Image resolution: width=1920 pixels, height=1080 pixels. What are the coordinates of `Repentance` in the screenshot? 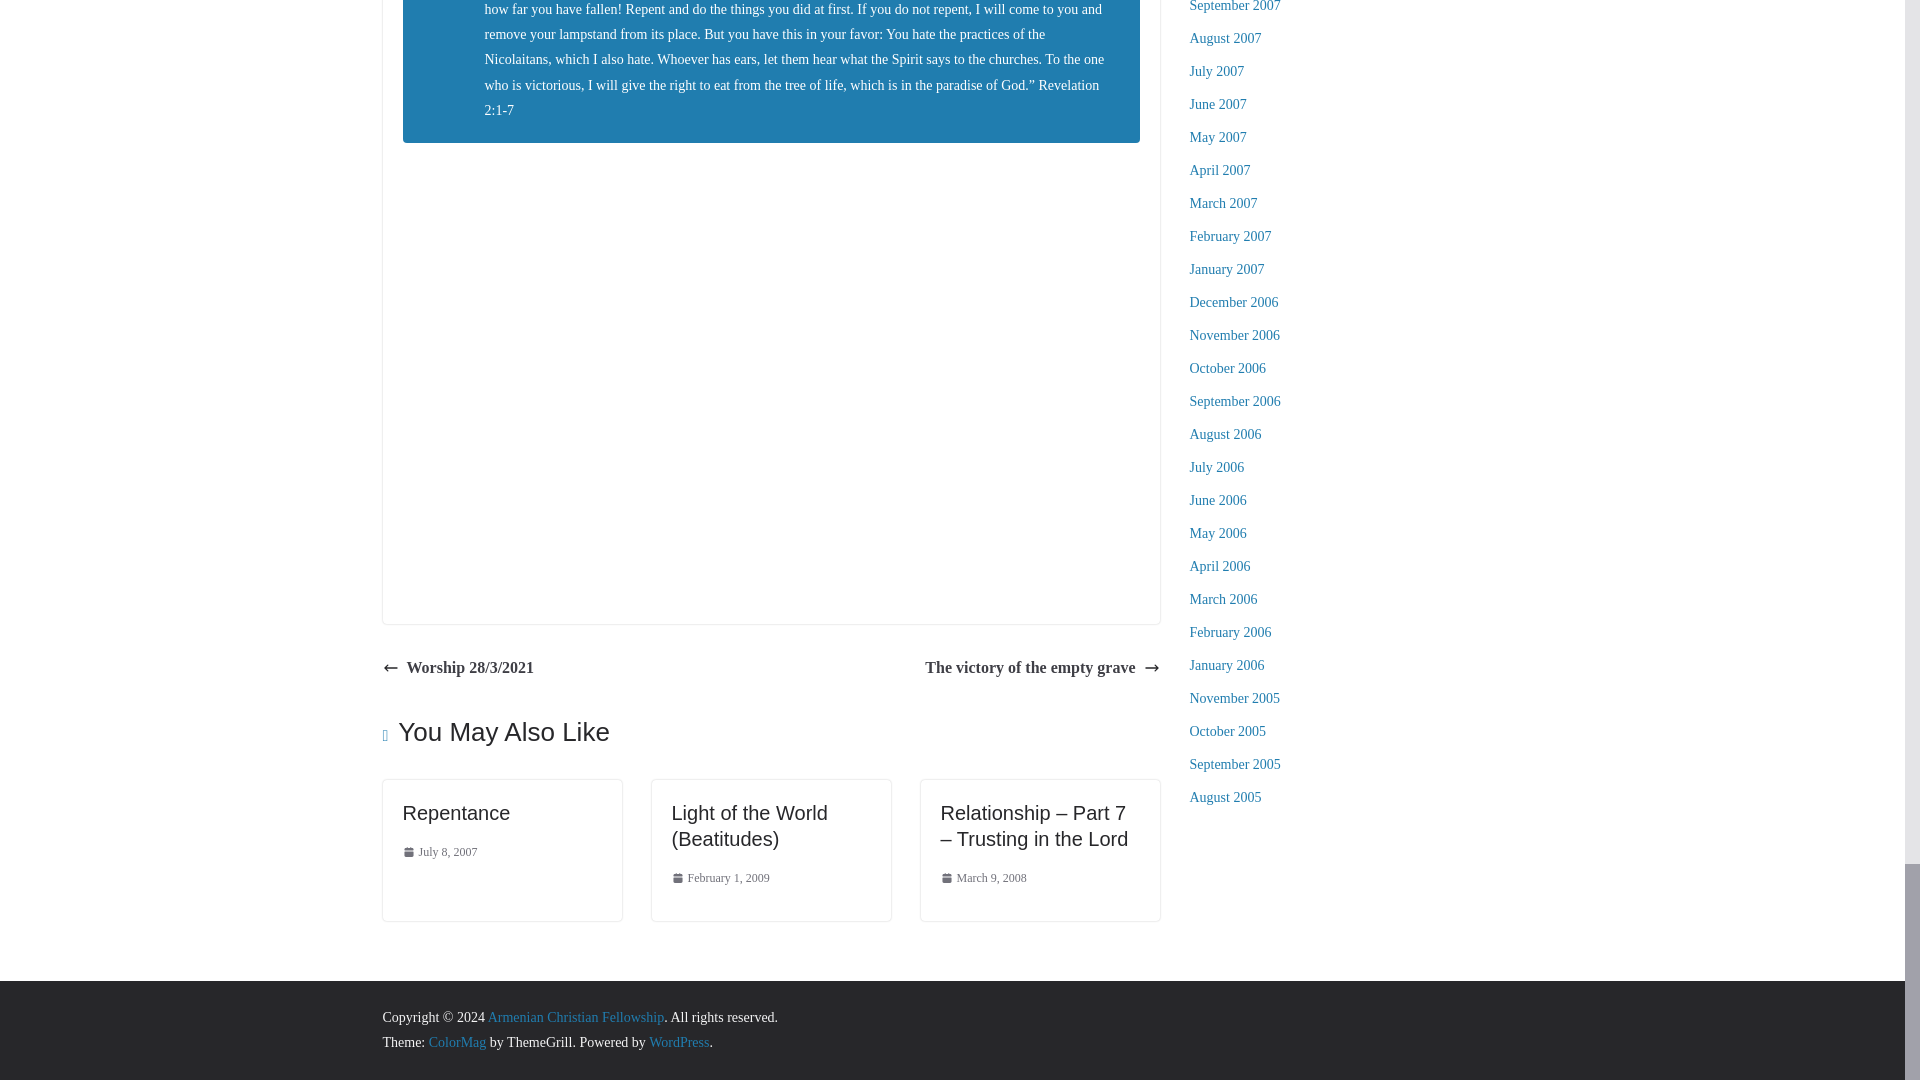 It's located at (456, 813).